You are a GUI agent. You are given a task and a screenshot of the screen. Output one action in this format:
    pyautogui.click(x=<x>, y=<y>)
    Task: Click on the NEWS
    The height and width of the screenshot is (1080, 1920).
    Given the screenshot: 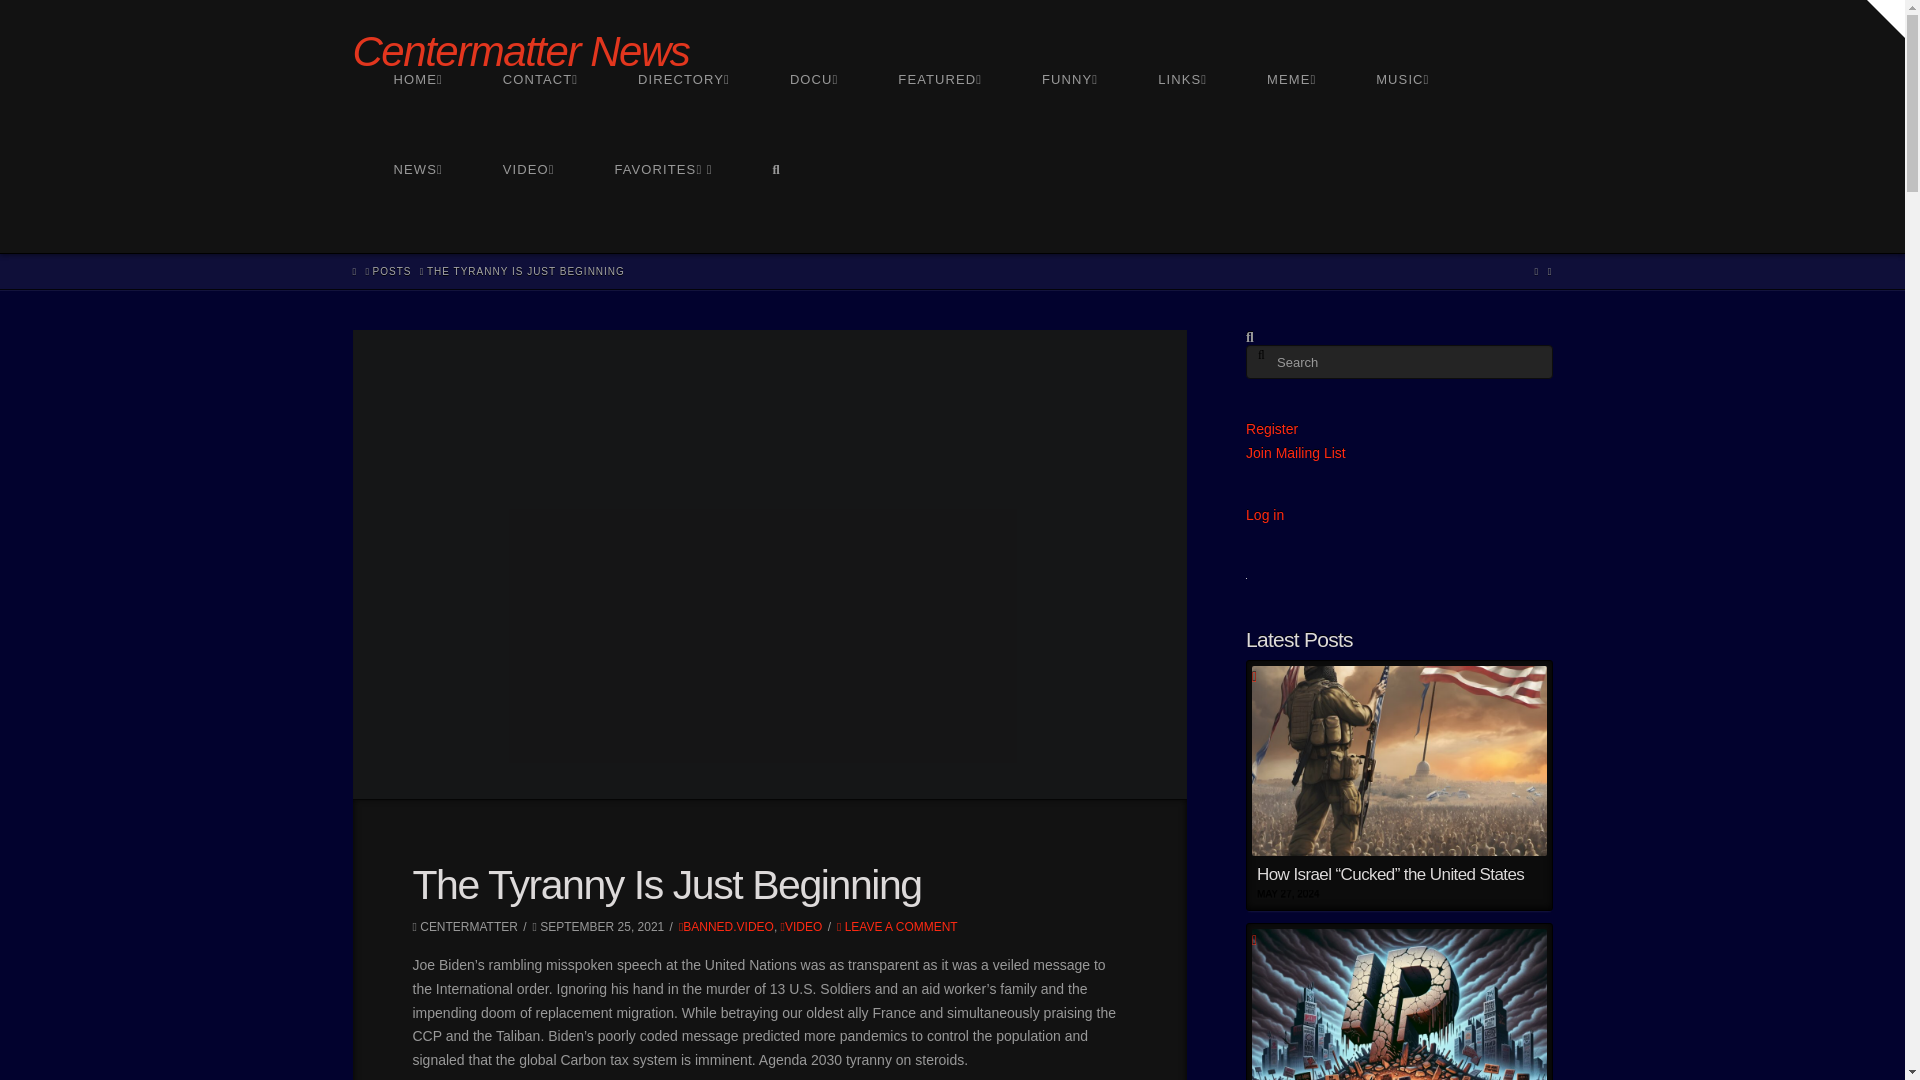 What is the action you would take?
    pyautogui.click(x=418, y=208)
    